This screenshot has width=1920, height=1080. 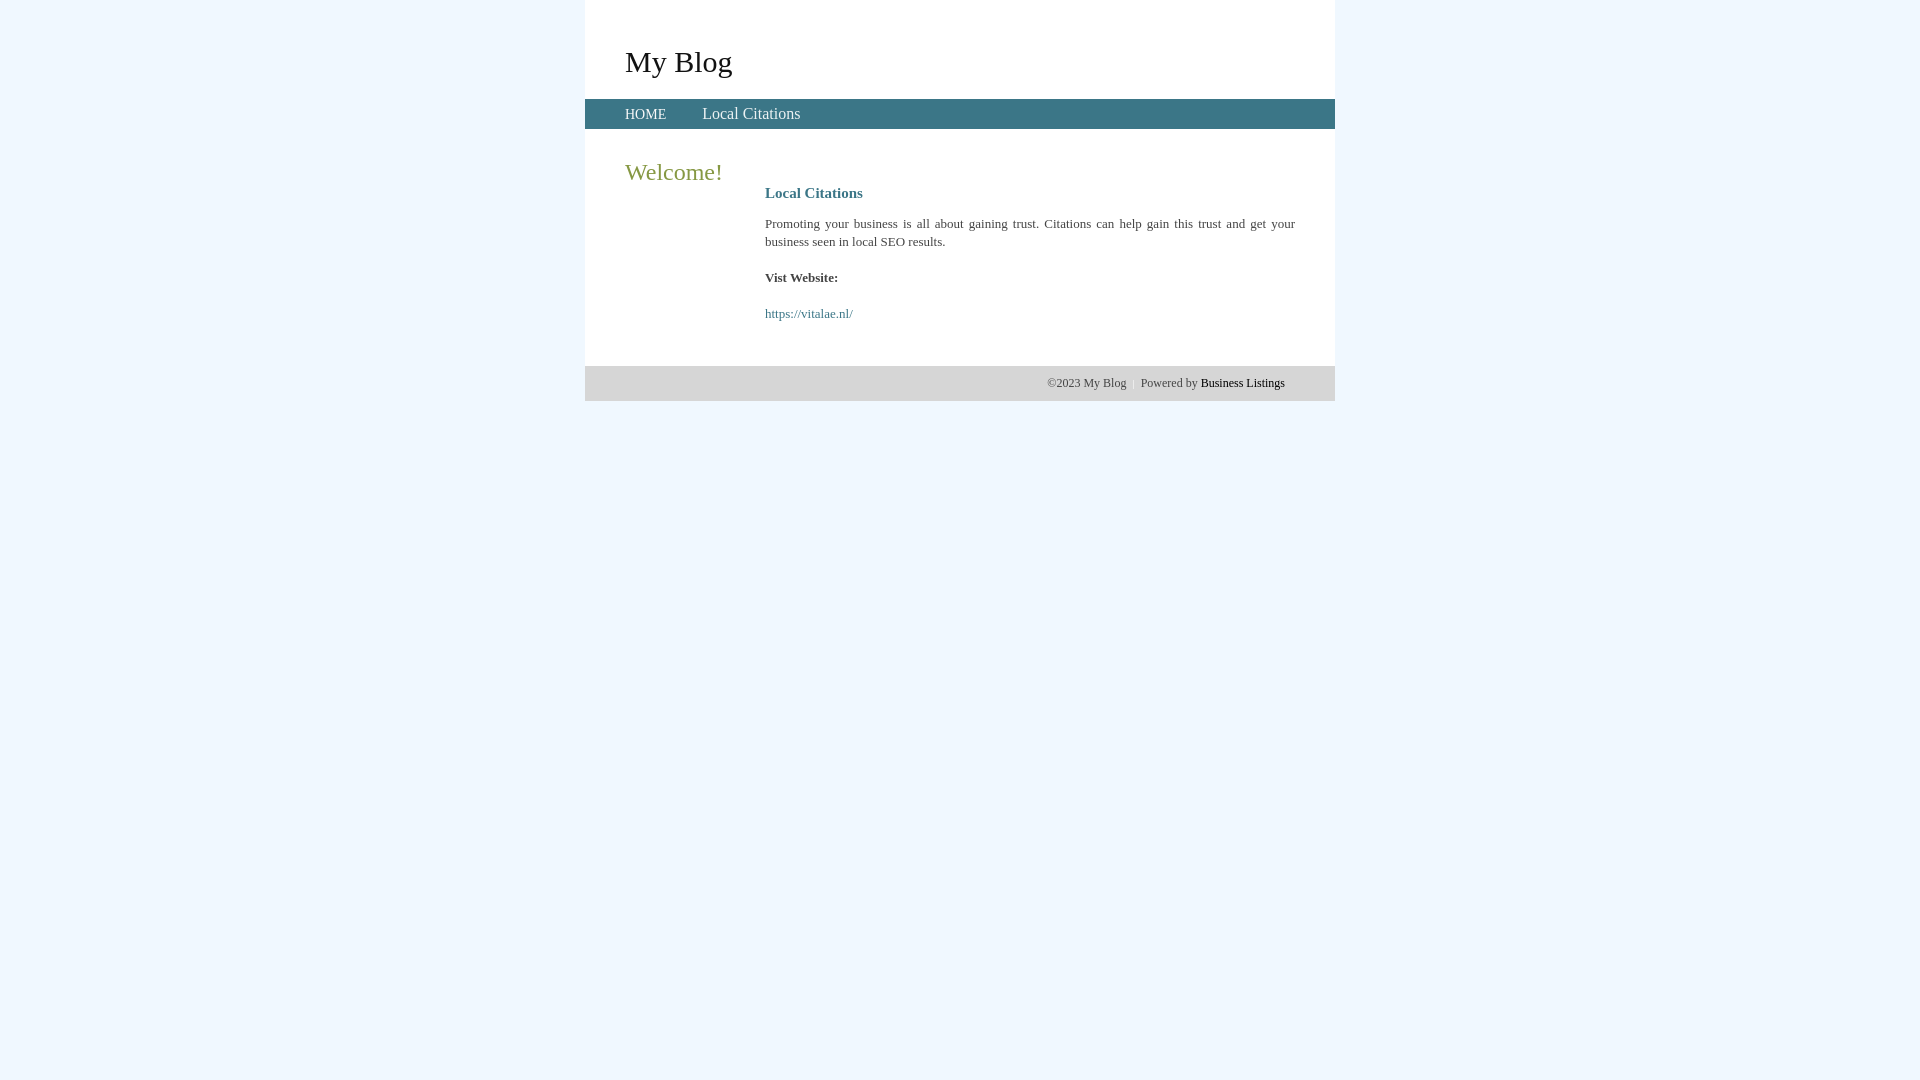 I want to click on My Blog, so click(x=679, y=61).